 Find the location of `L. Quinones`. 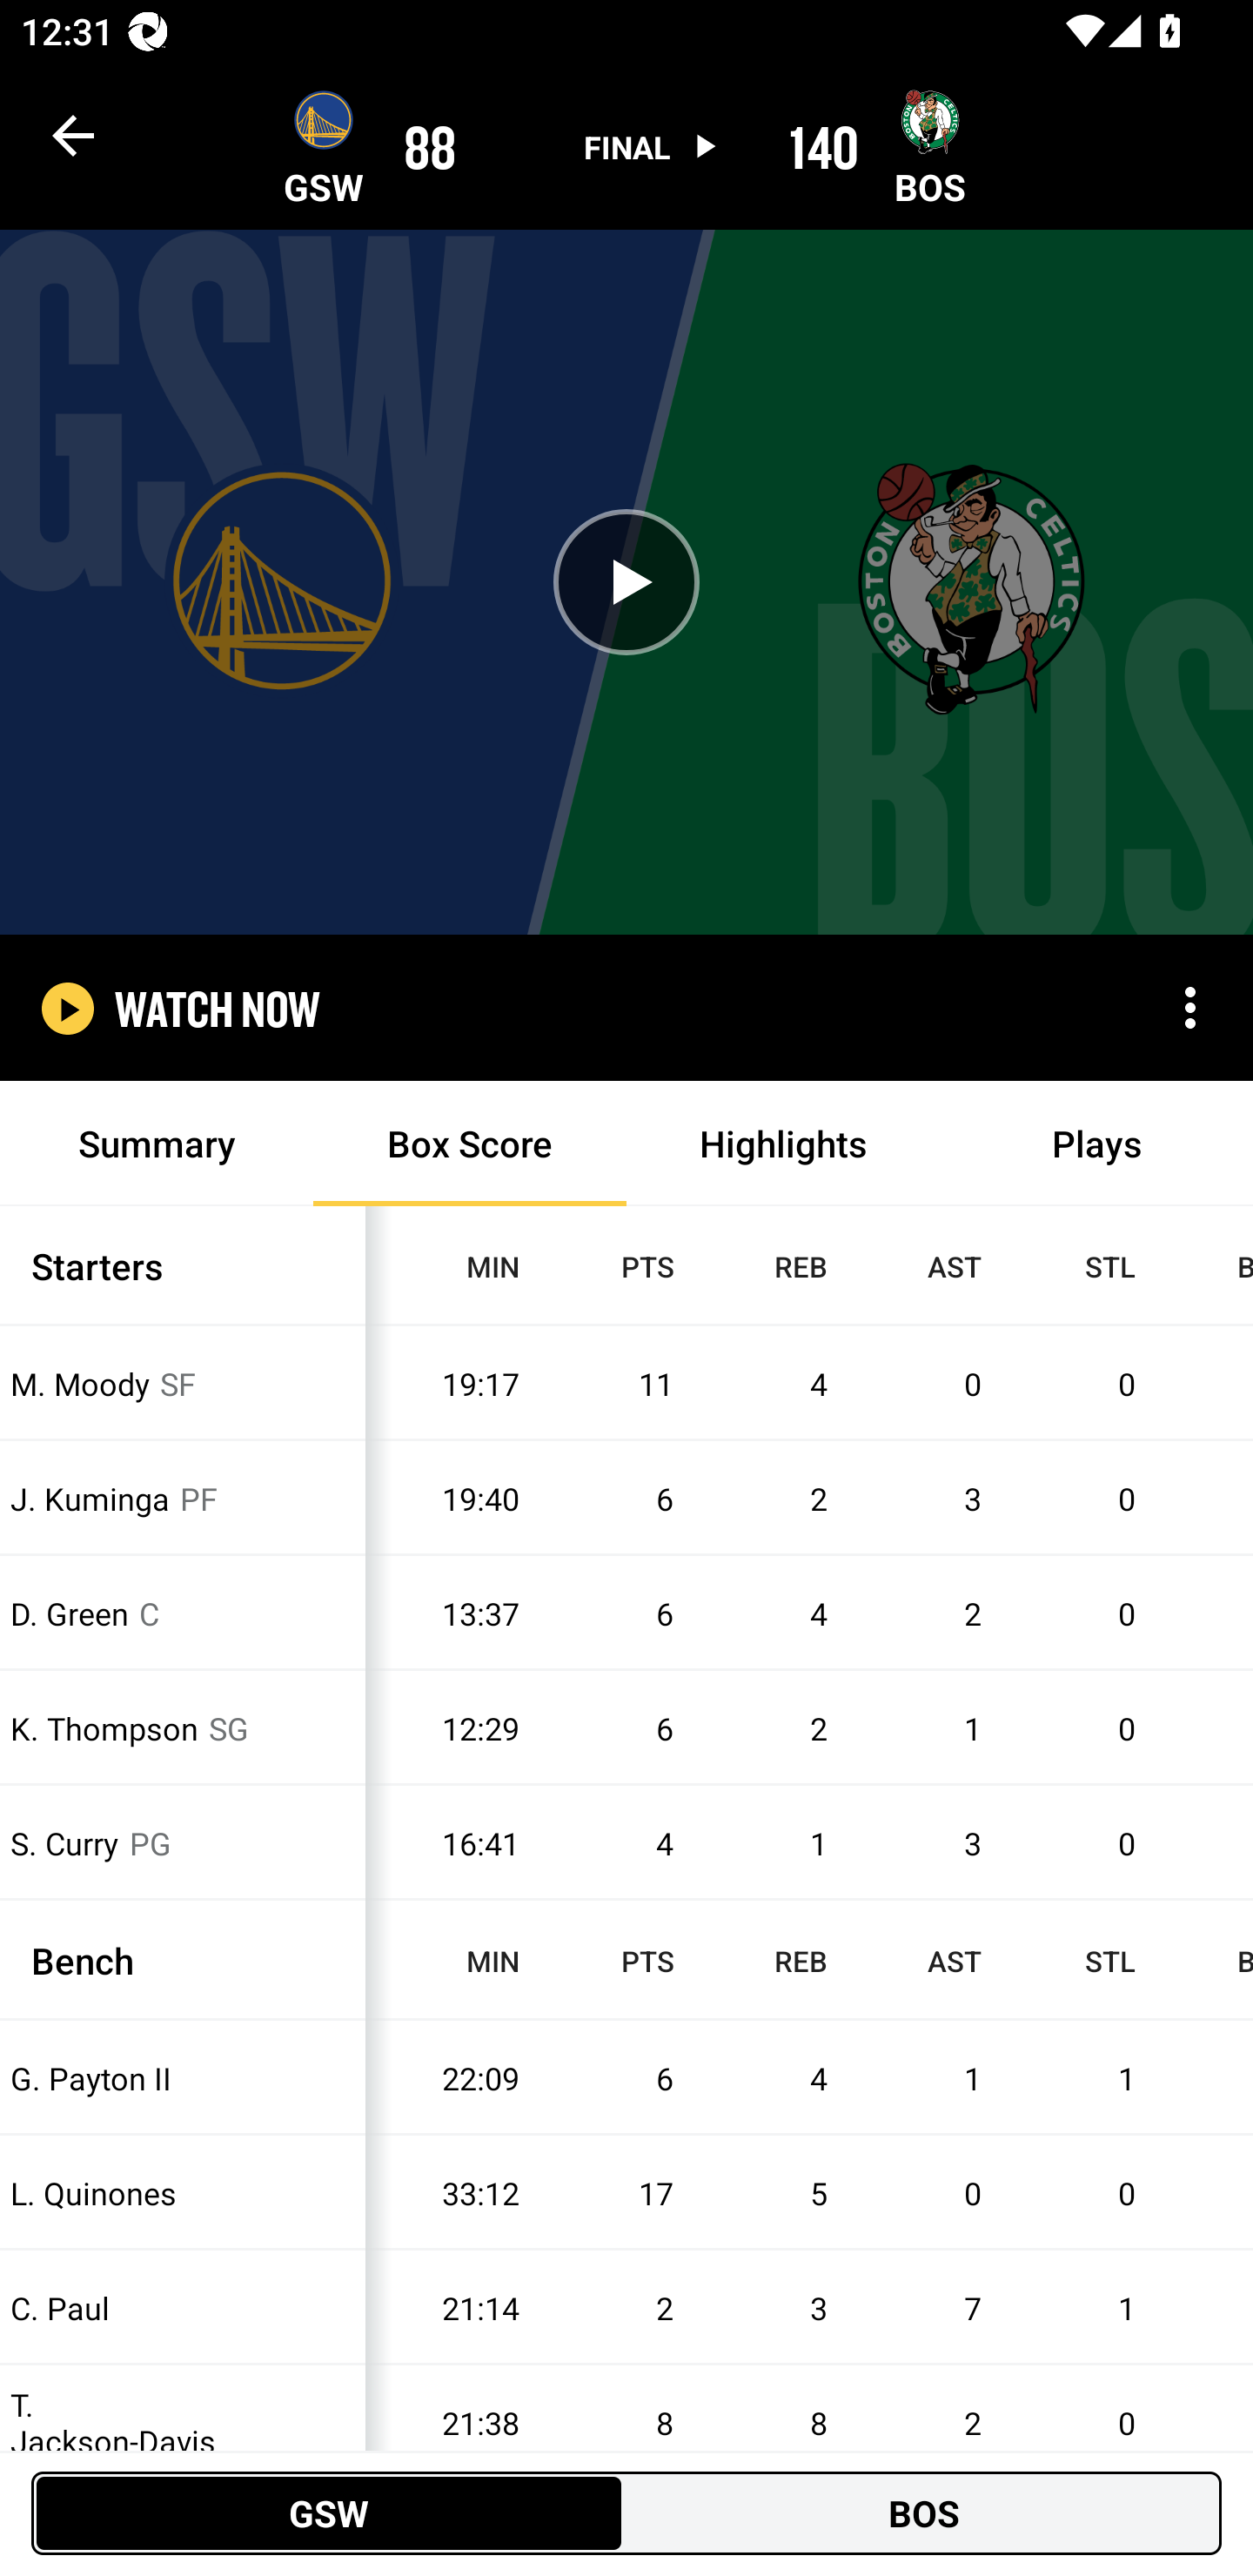

L. Quinones is located at coordinates (183, 2193).